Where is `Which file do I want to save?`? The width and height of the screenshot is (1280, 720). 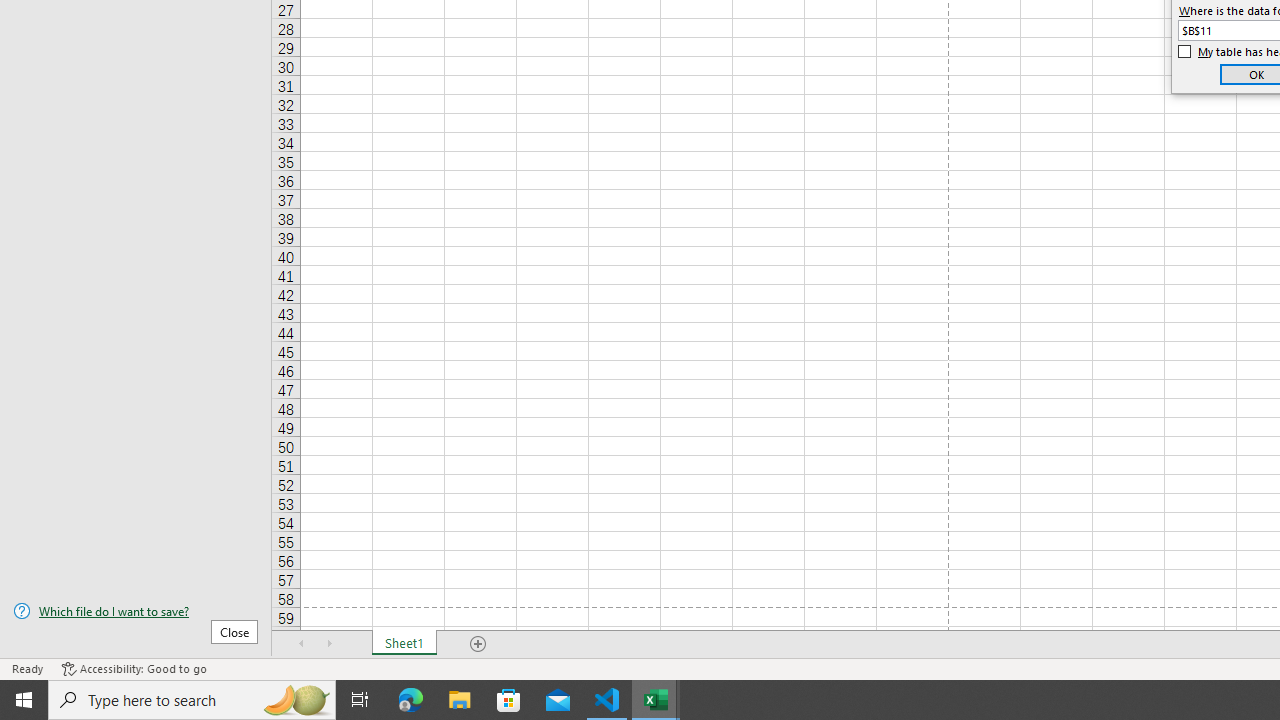 Which file do I want to save? is located at coordinates (136, 611).